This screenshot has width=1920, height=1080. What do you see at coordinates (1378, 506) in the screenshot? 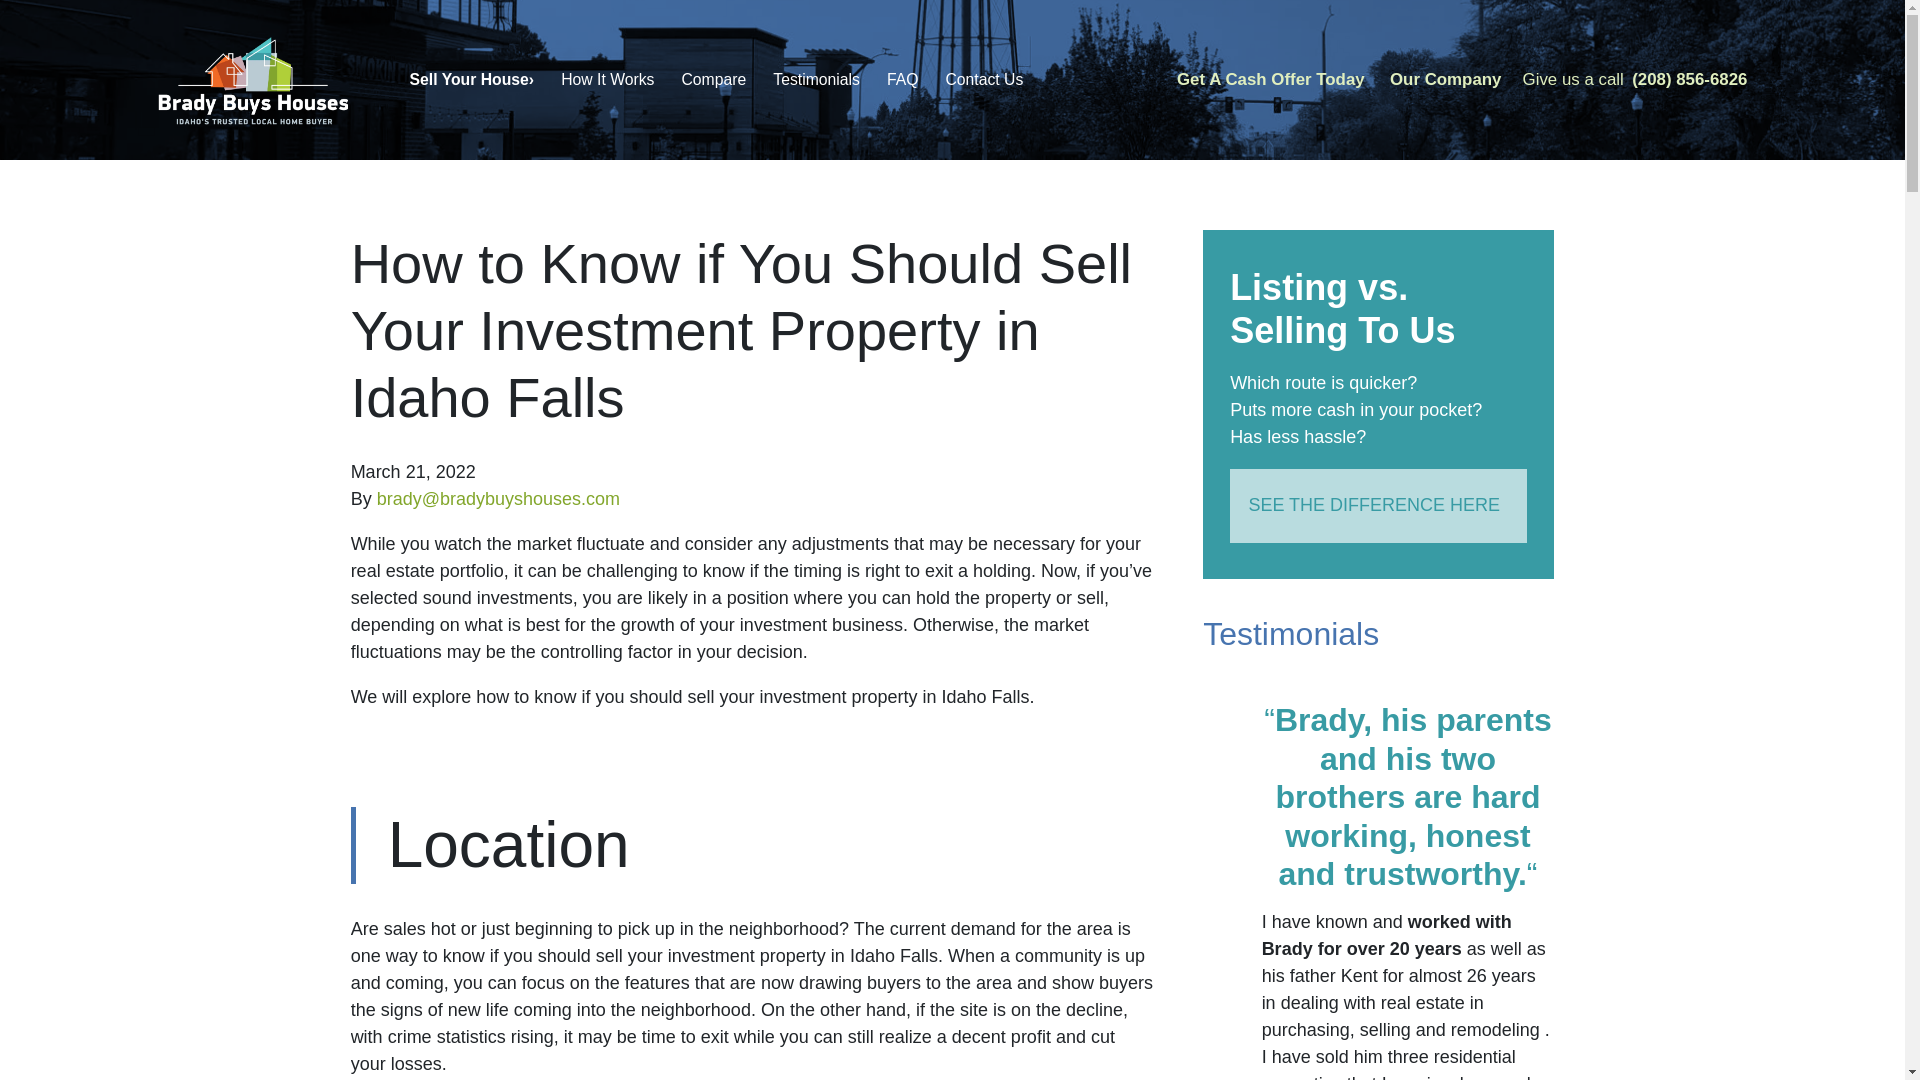
I see `SEE THE DIFFERENCE HERE` at bounding box center [1378, 506].